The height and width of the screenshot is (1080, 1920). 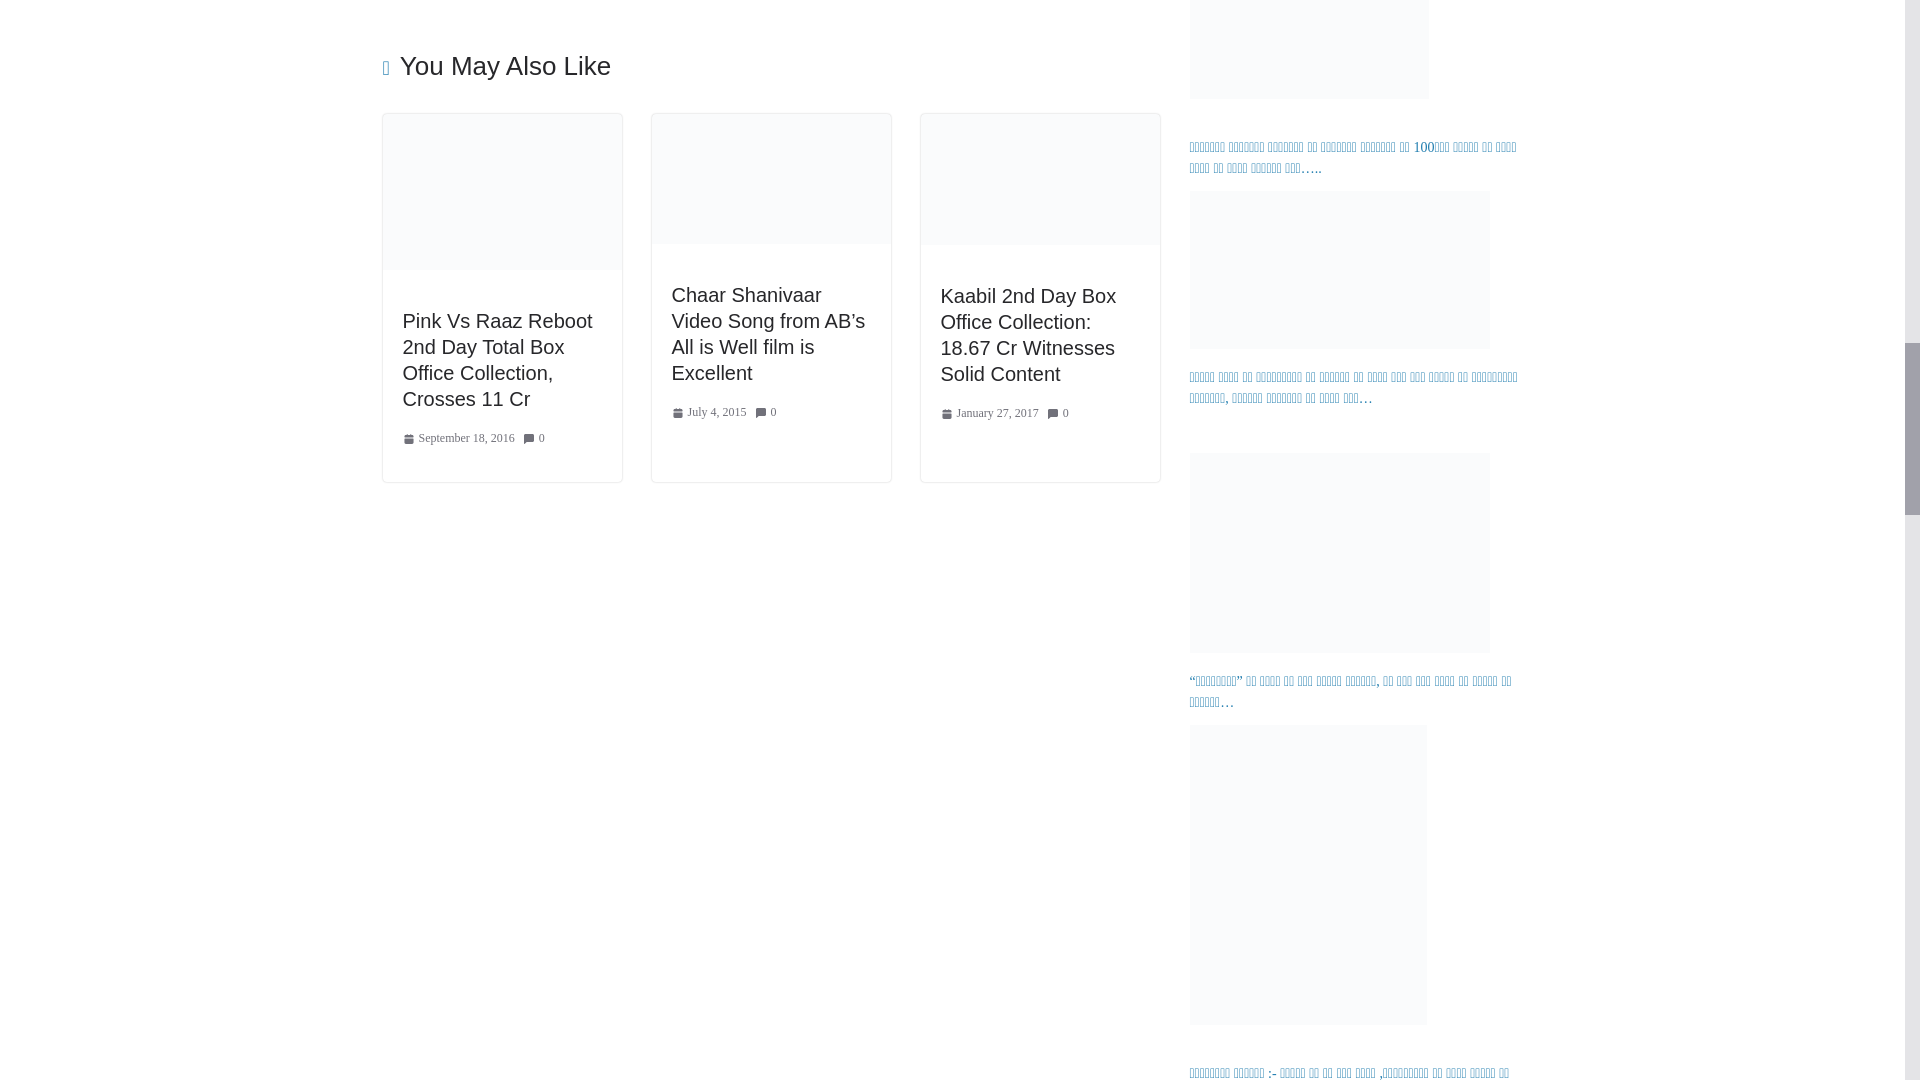 What do you see at coordinates (458, 438) in the screenshot?
I see `September 18, 2016` at bounding box center [458, 438].